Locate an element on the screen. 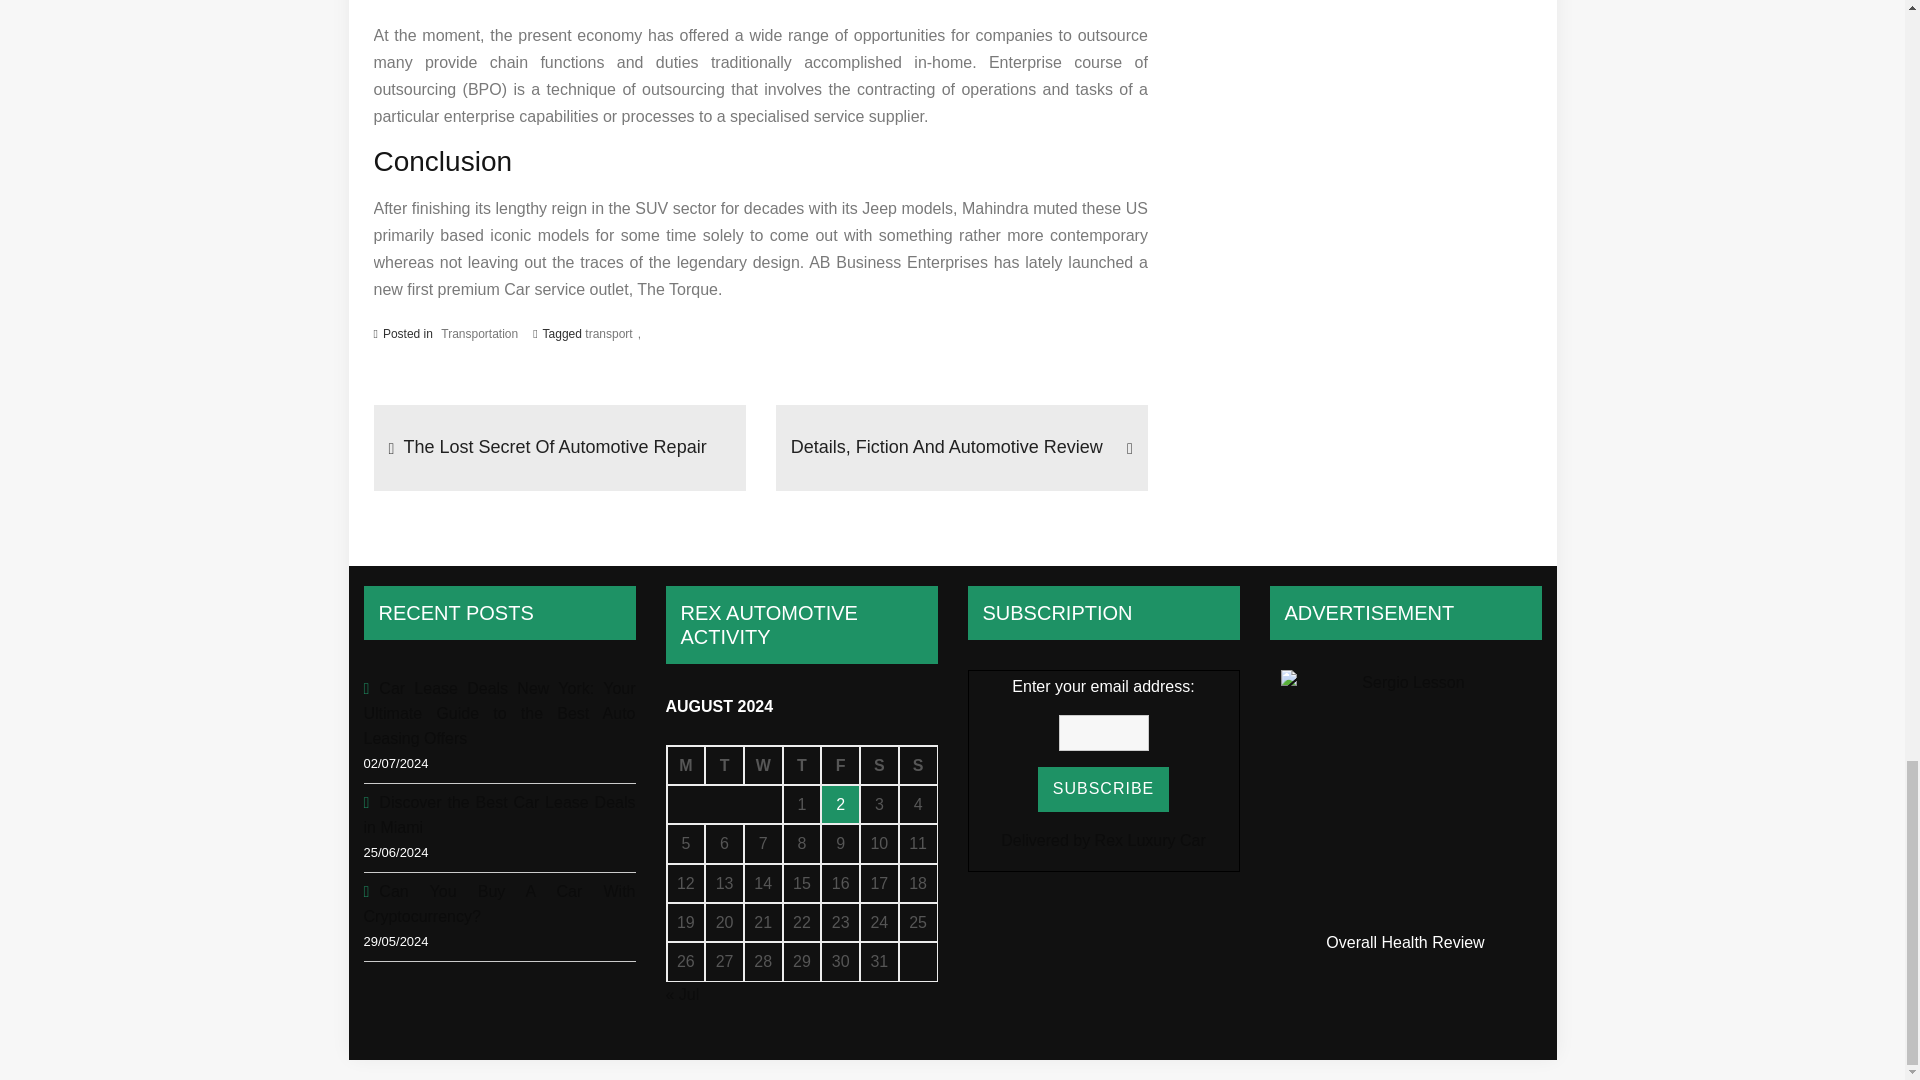 The image size is (1920, 1080). Monday is located at coordinates (685, 766).